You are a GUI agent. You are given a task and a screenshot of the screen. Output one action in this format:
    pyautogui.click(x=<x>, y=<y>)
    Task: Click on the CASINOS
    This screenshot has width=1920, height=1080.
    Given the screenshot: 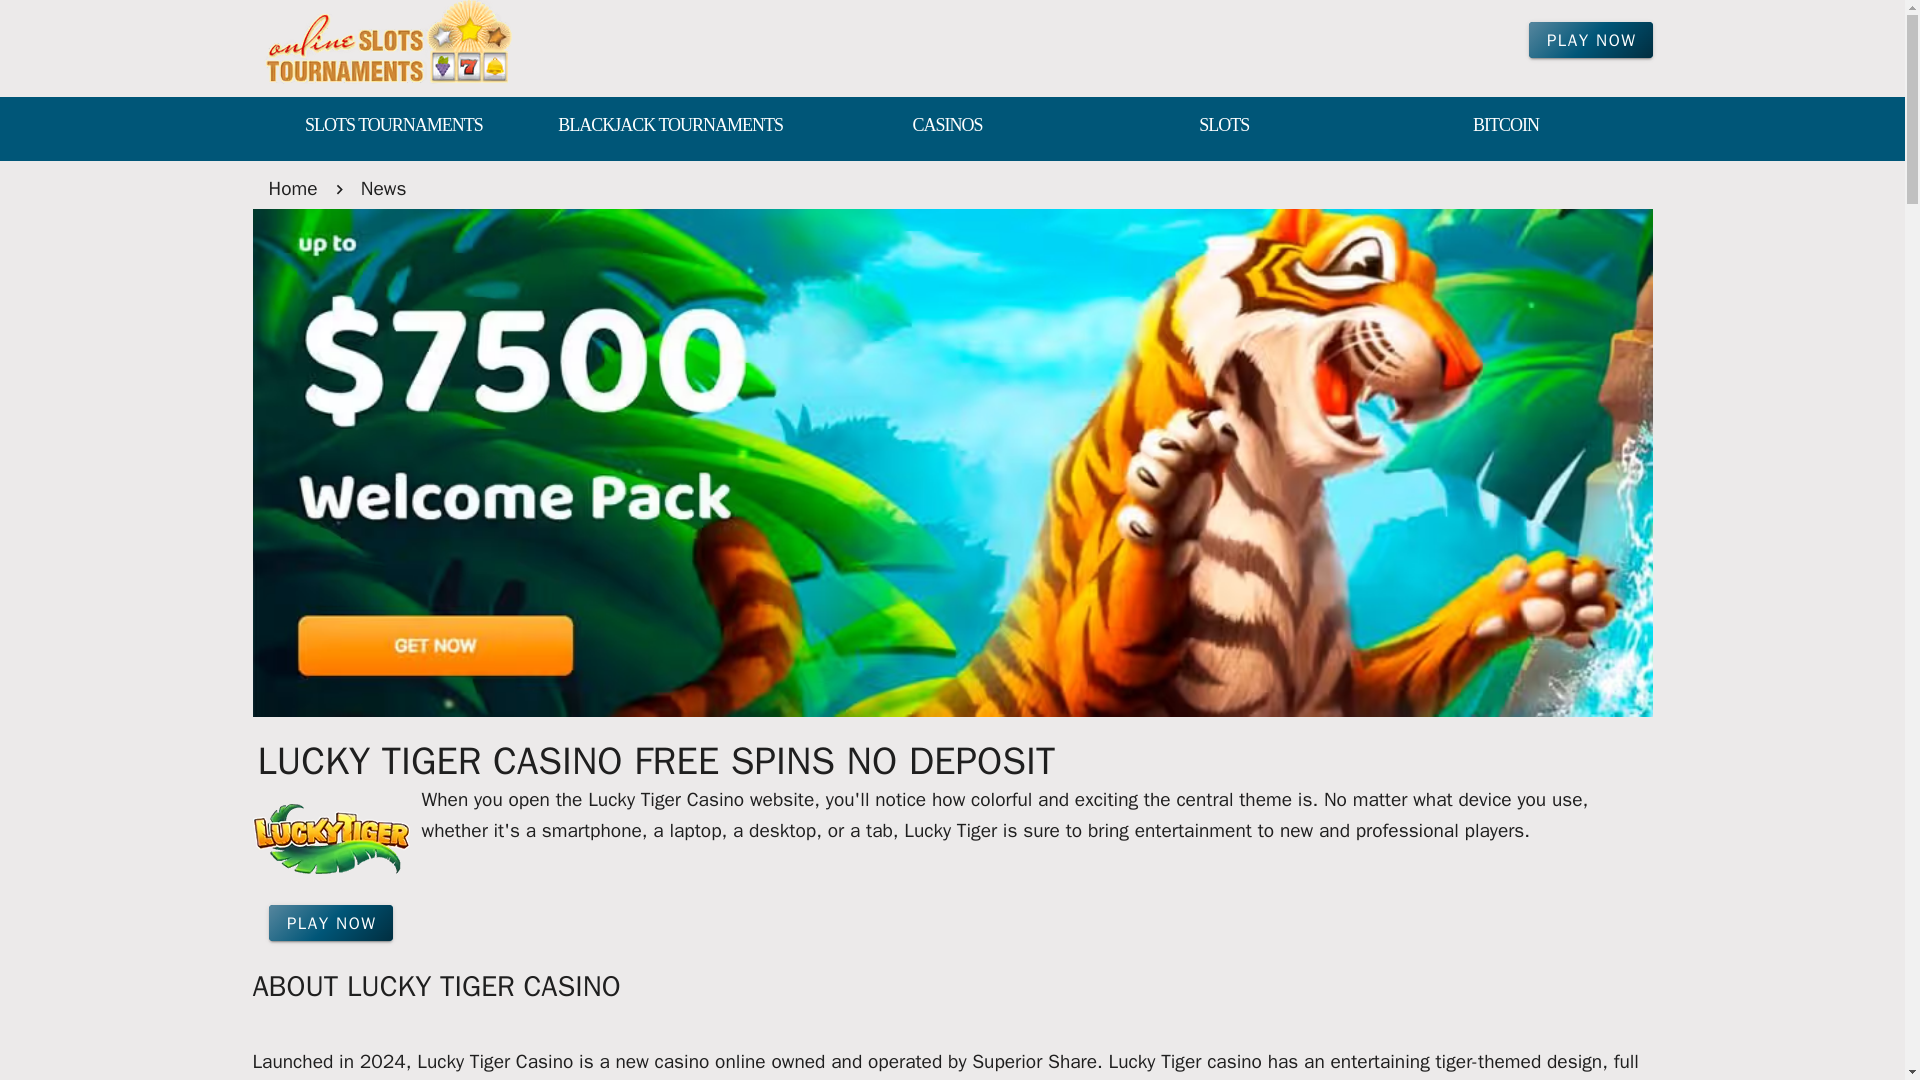 What is the action you would take?
    pyautogui.click(x=947, y=126)
    